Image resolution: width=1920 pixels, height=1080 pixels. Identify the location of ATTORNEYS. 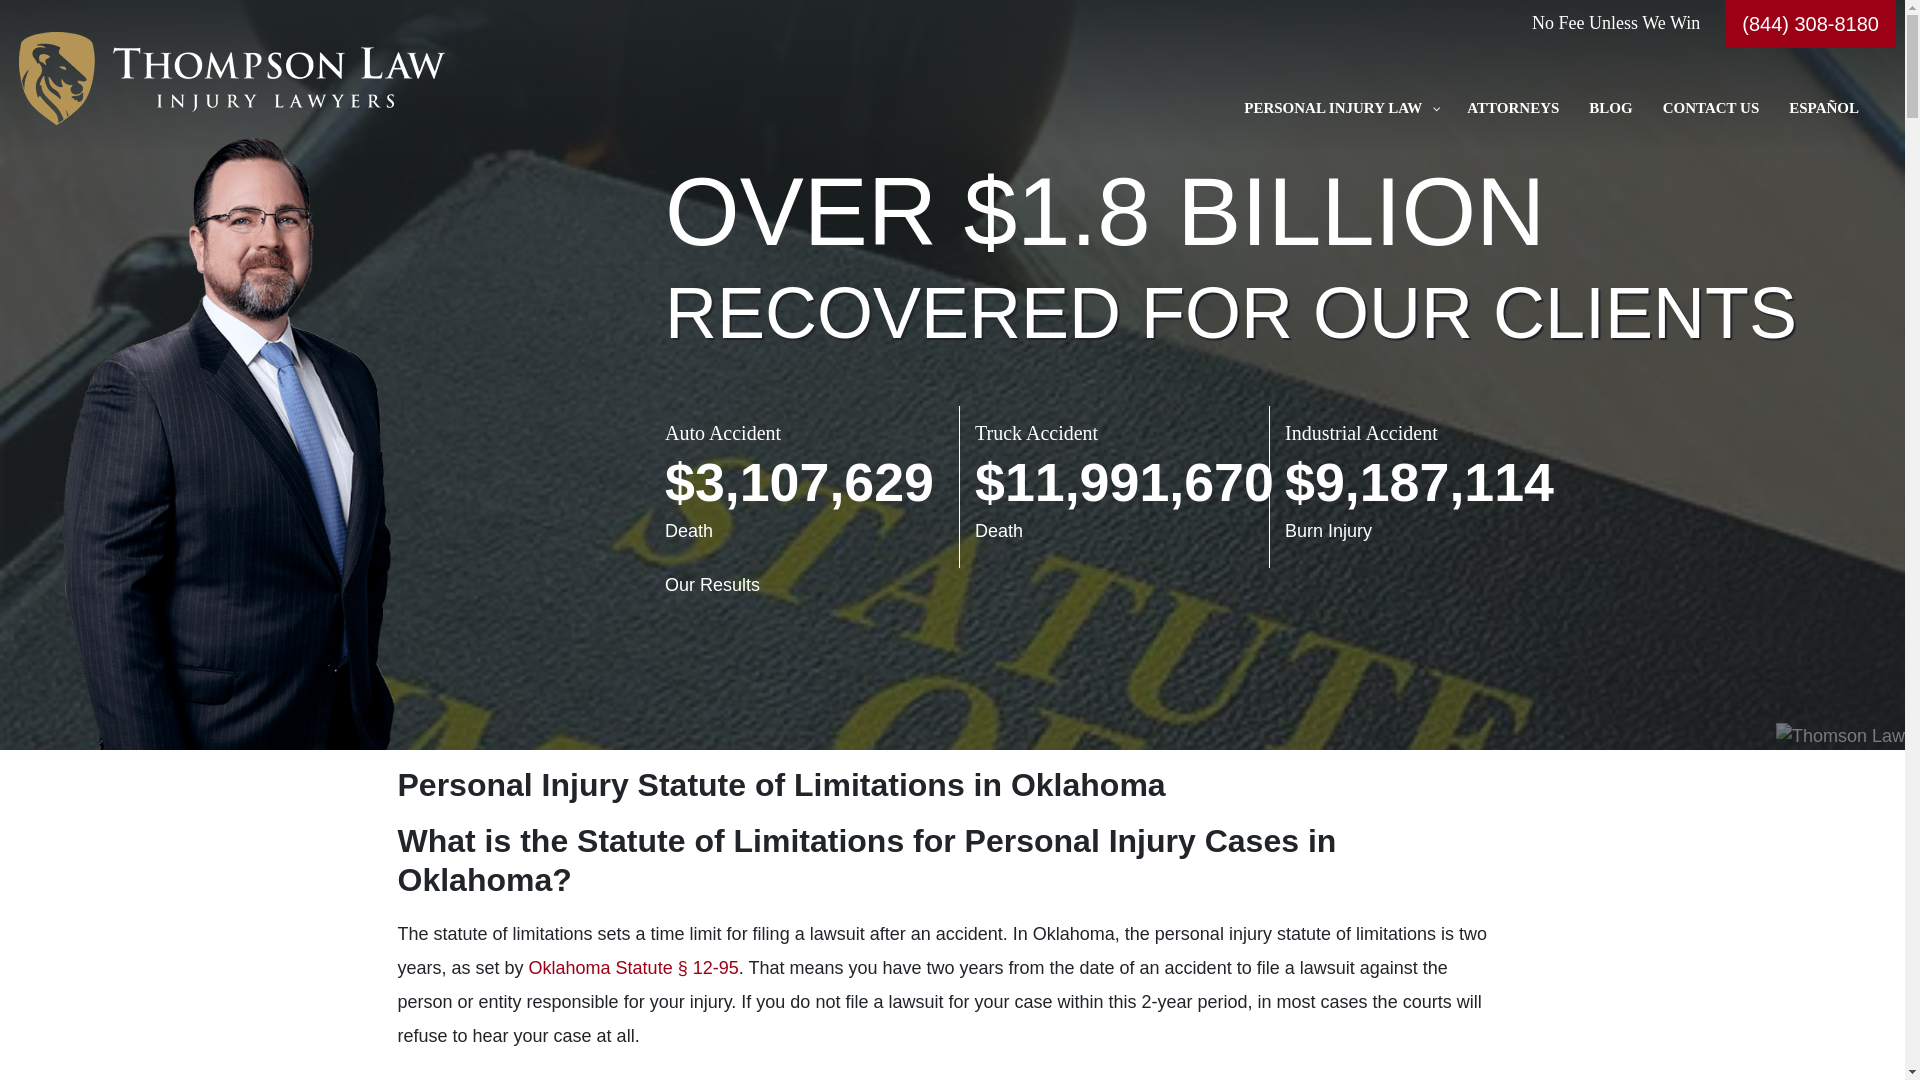
(1512, 108).